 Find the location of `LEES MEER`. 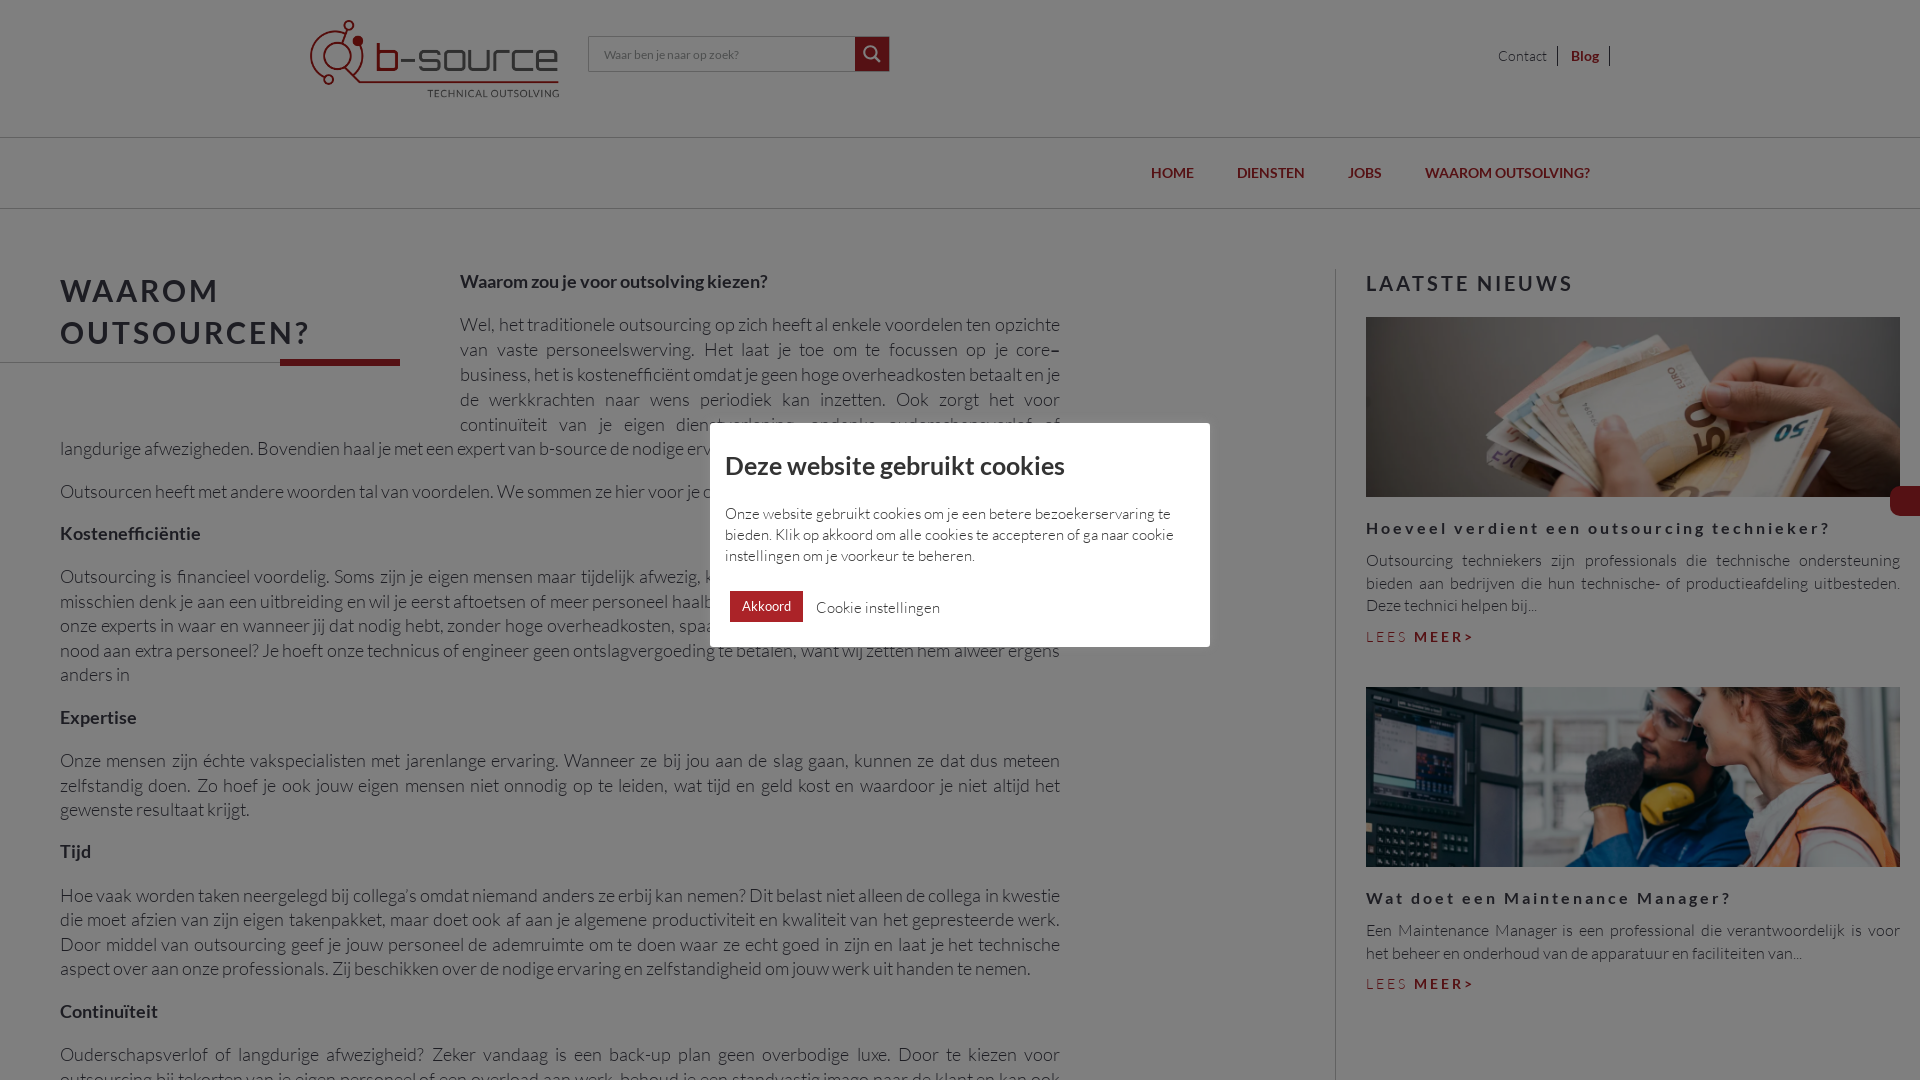

LEES MEER is located at coordinates (1420, 637).